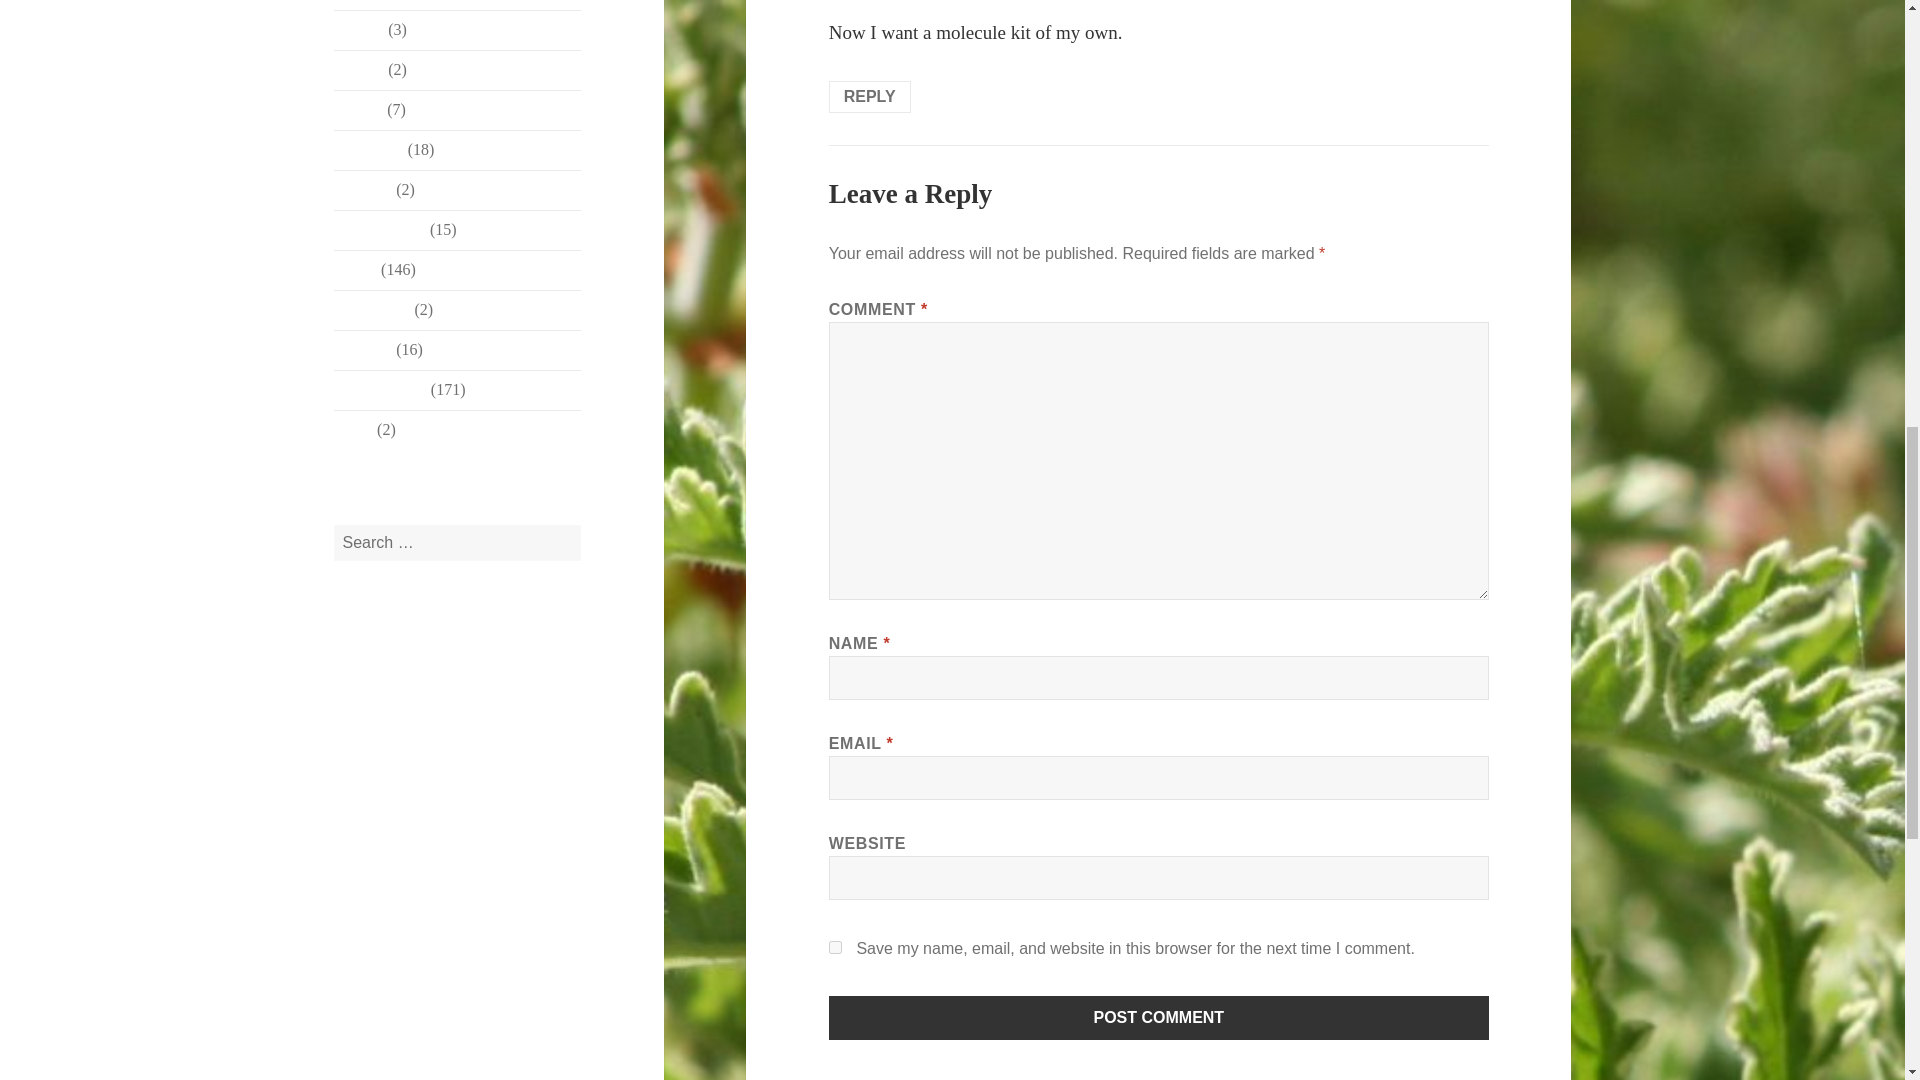 This screenshot has height=1080, width=1920. I want to click on yes, so click(836, 946).